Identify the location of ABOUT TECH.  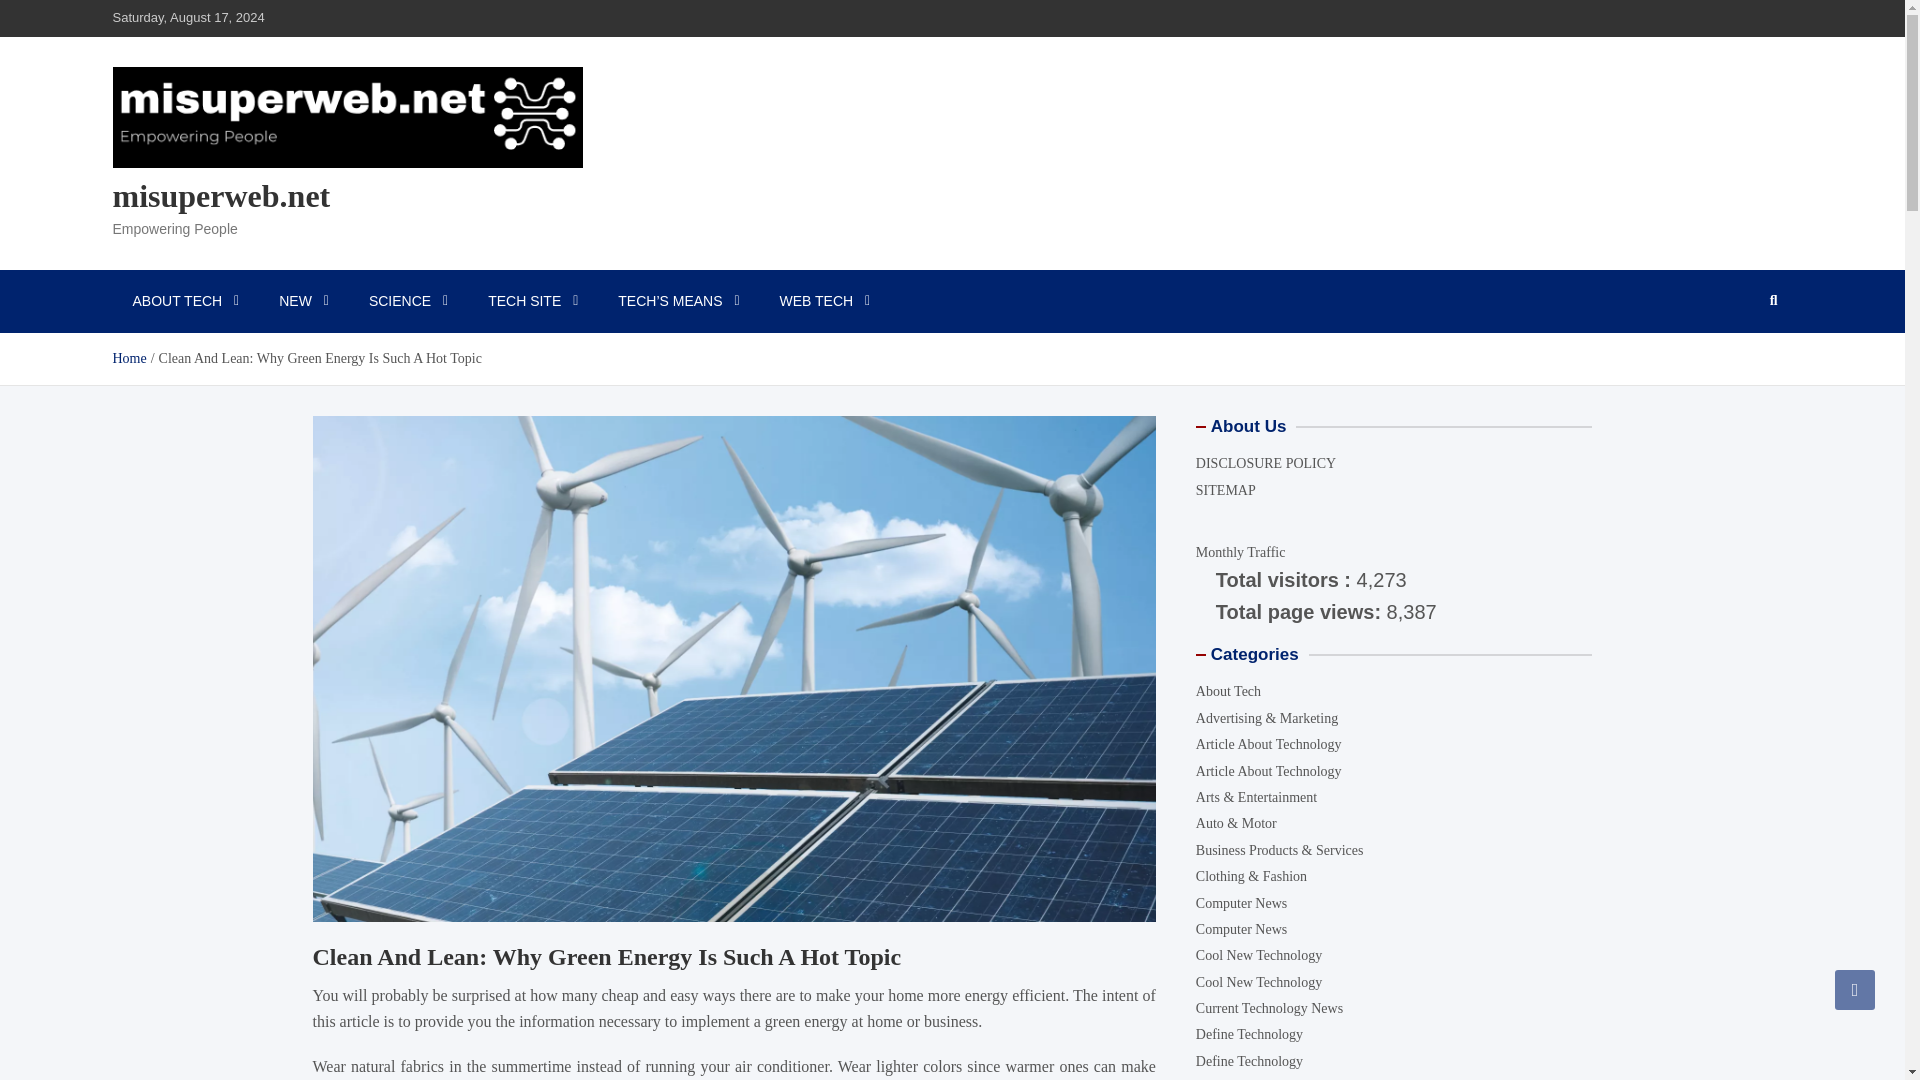
(185, 300).